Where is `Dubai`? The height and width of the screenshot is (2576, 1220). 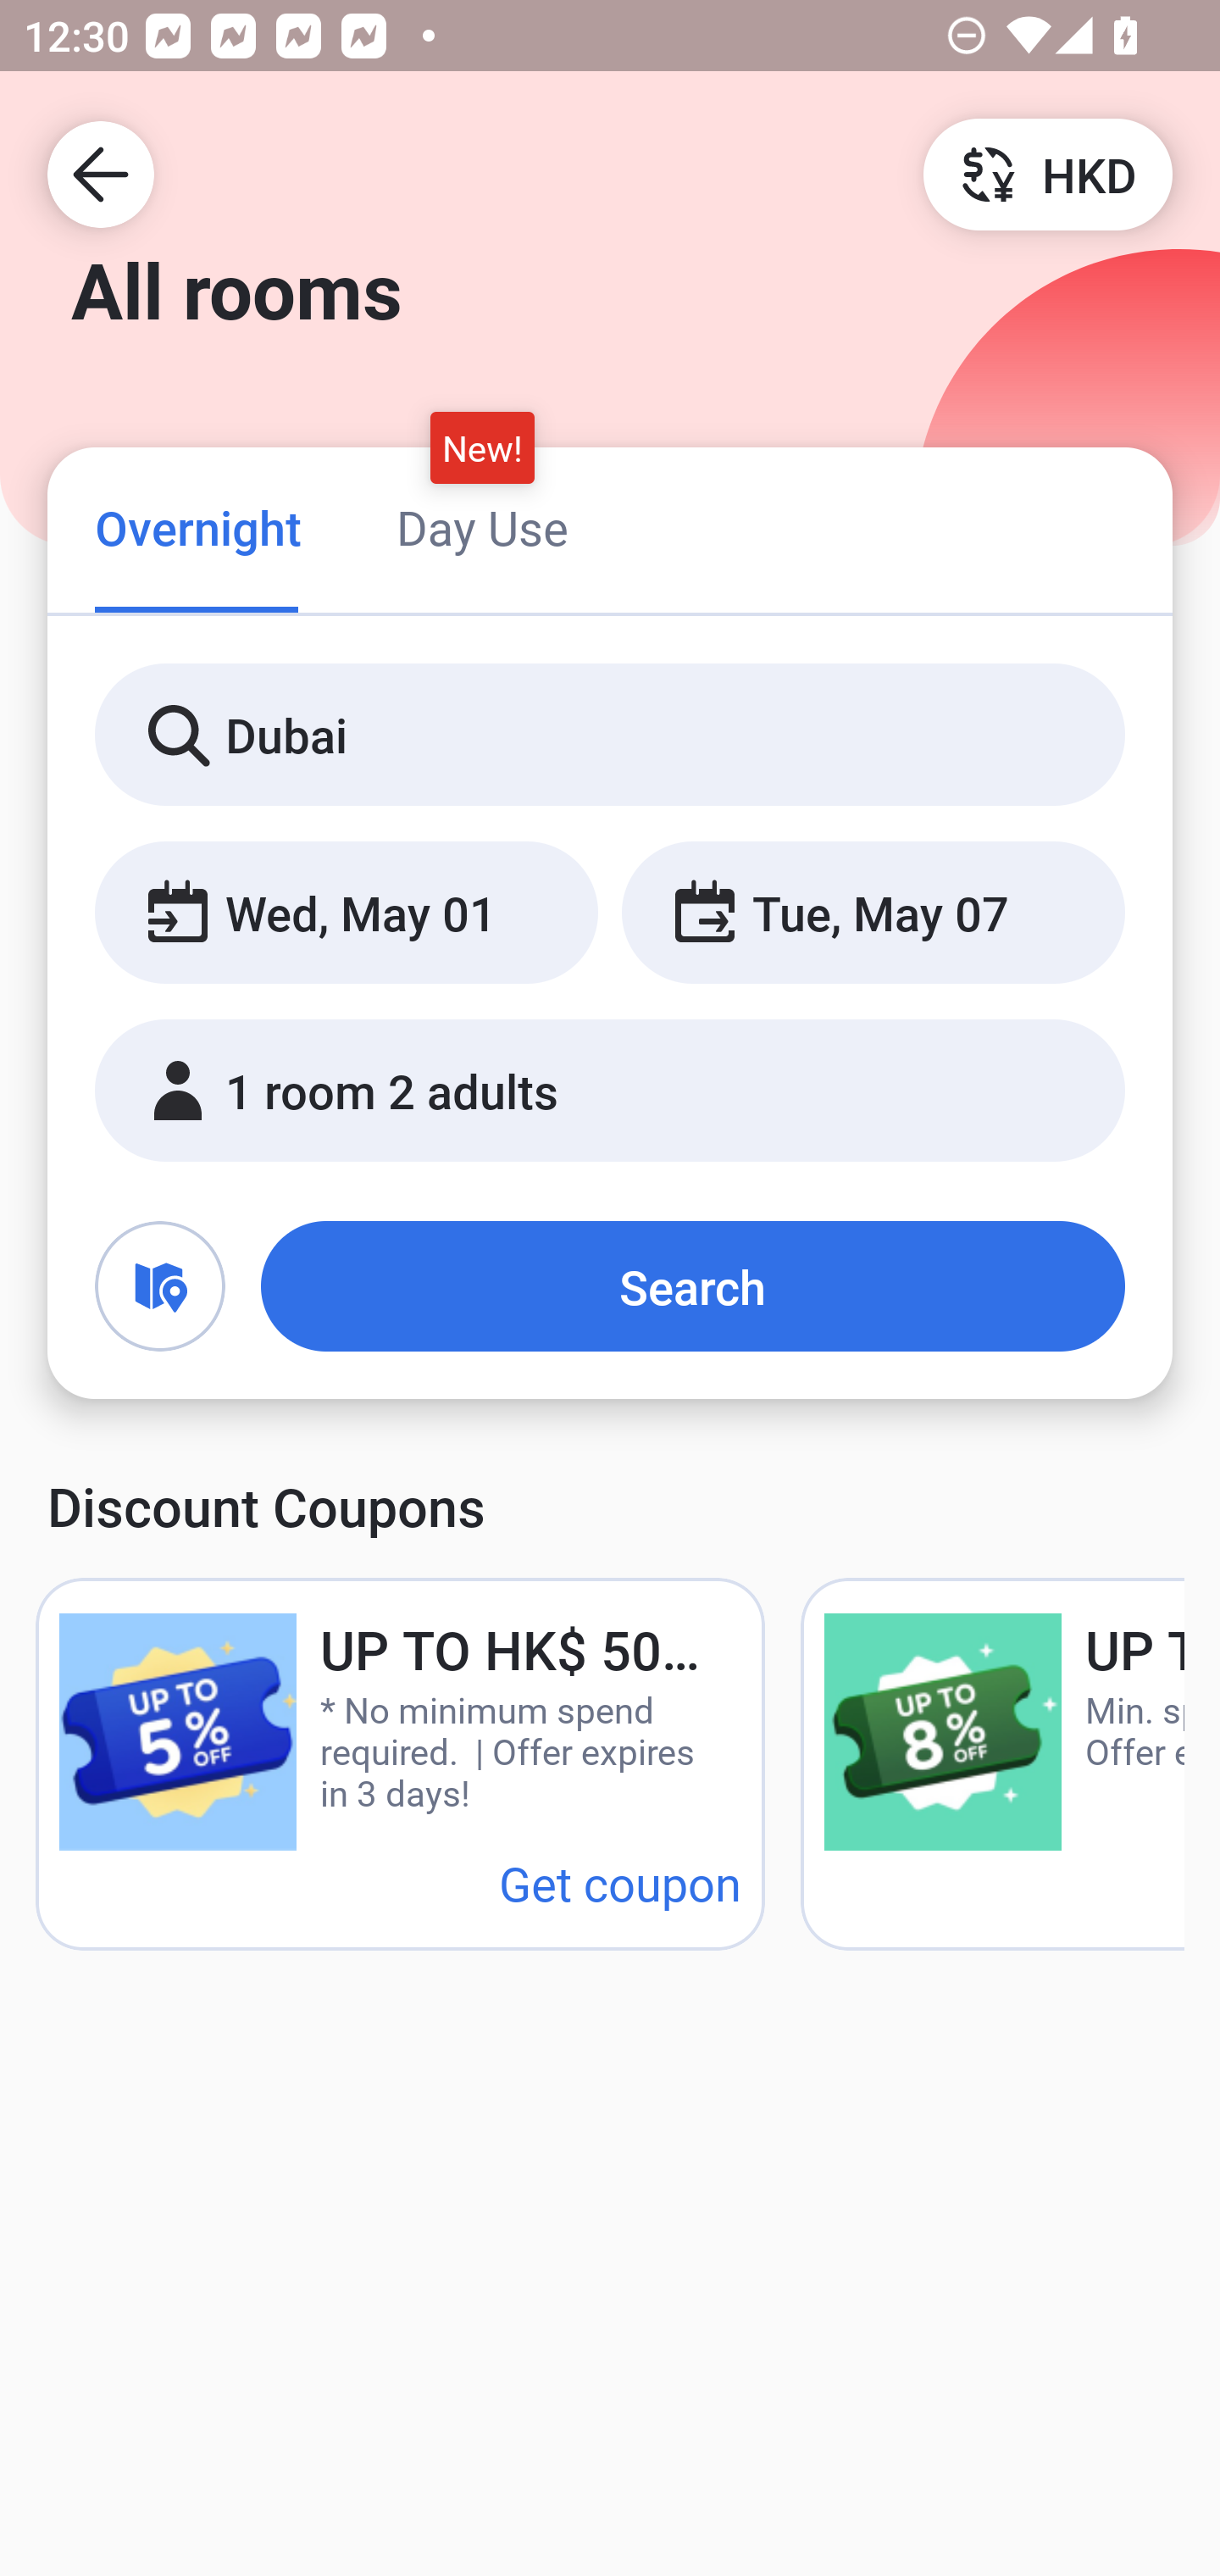
Dubai is located at coordinates (610, 736).